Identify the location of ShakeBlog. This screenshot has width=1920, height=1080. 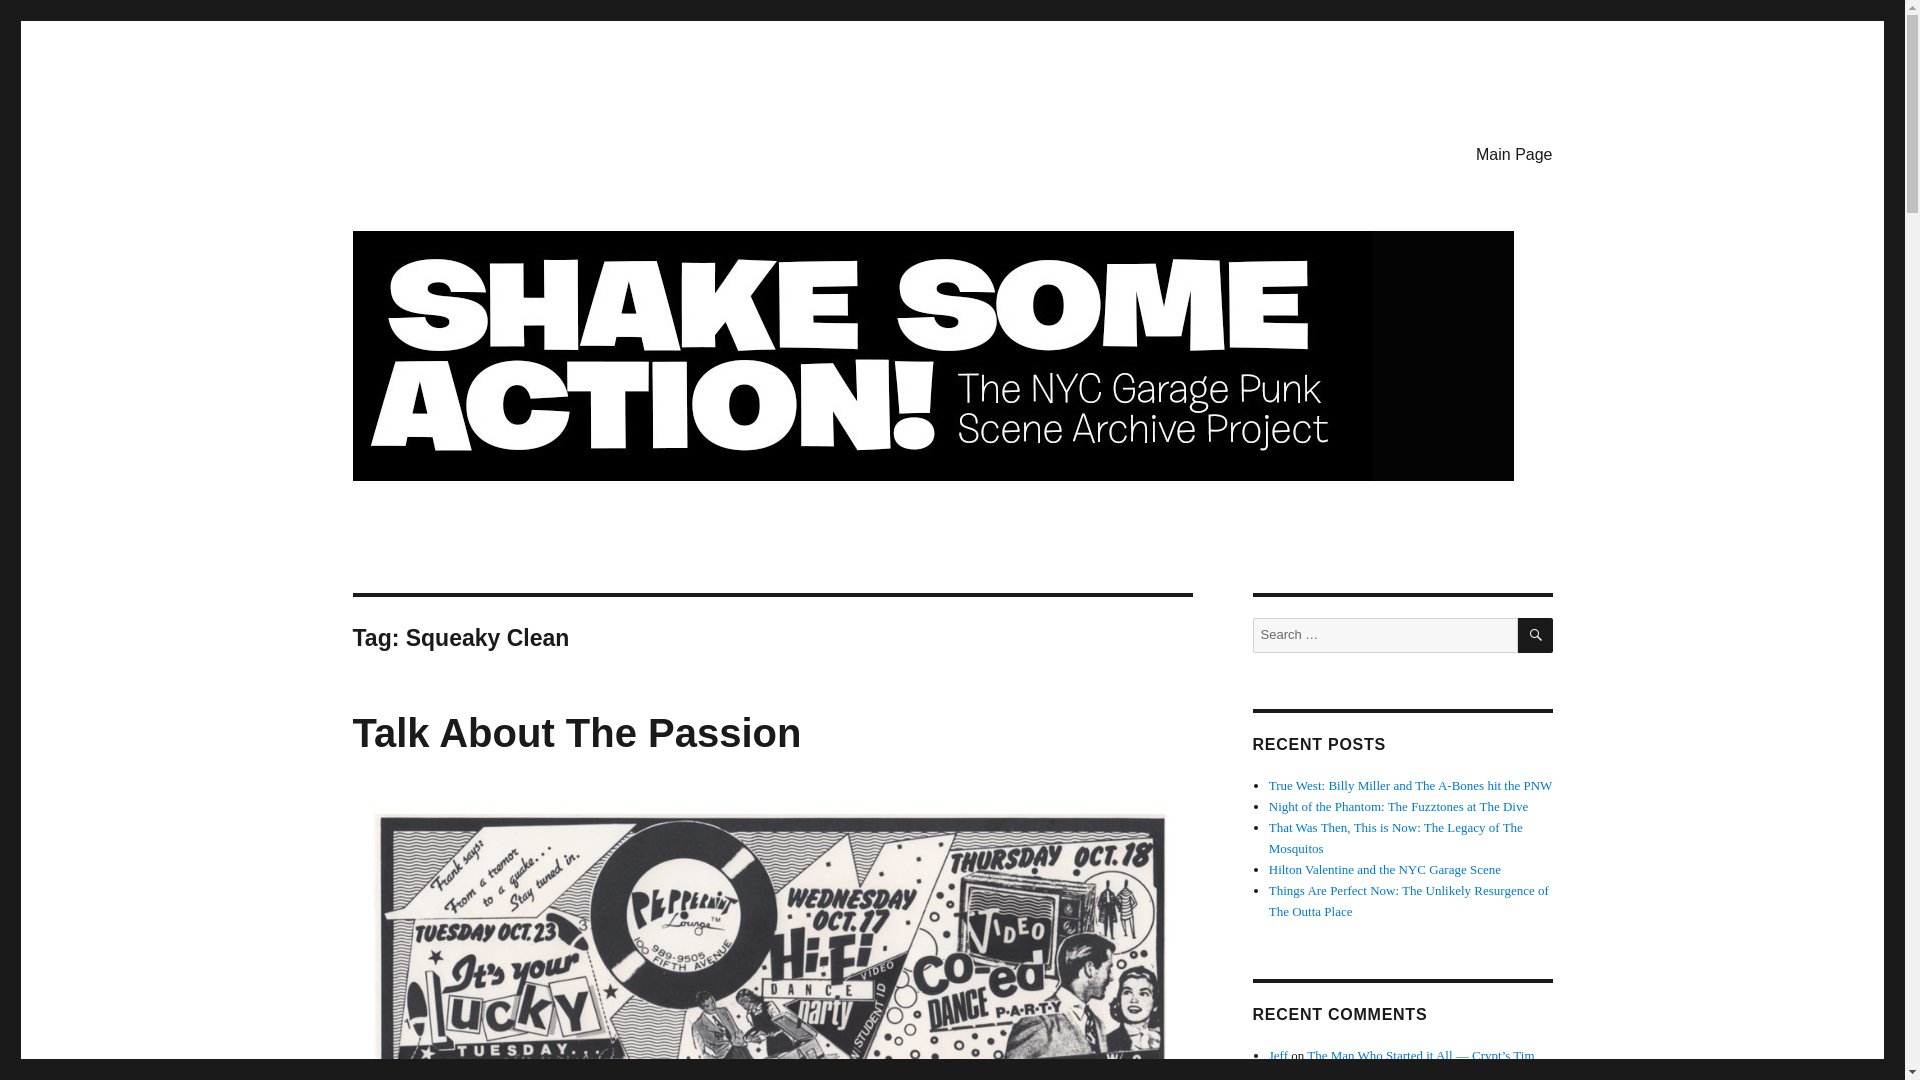
(424, 150).